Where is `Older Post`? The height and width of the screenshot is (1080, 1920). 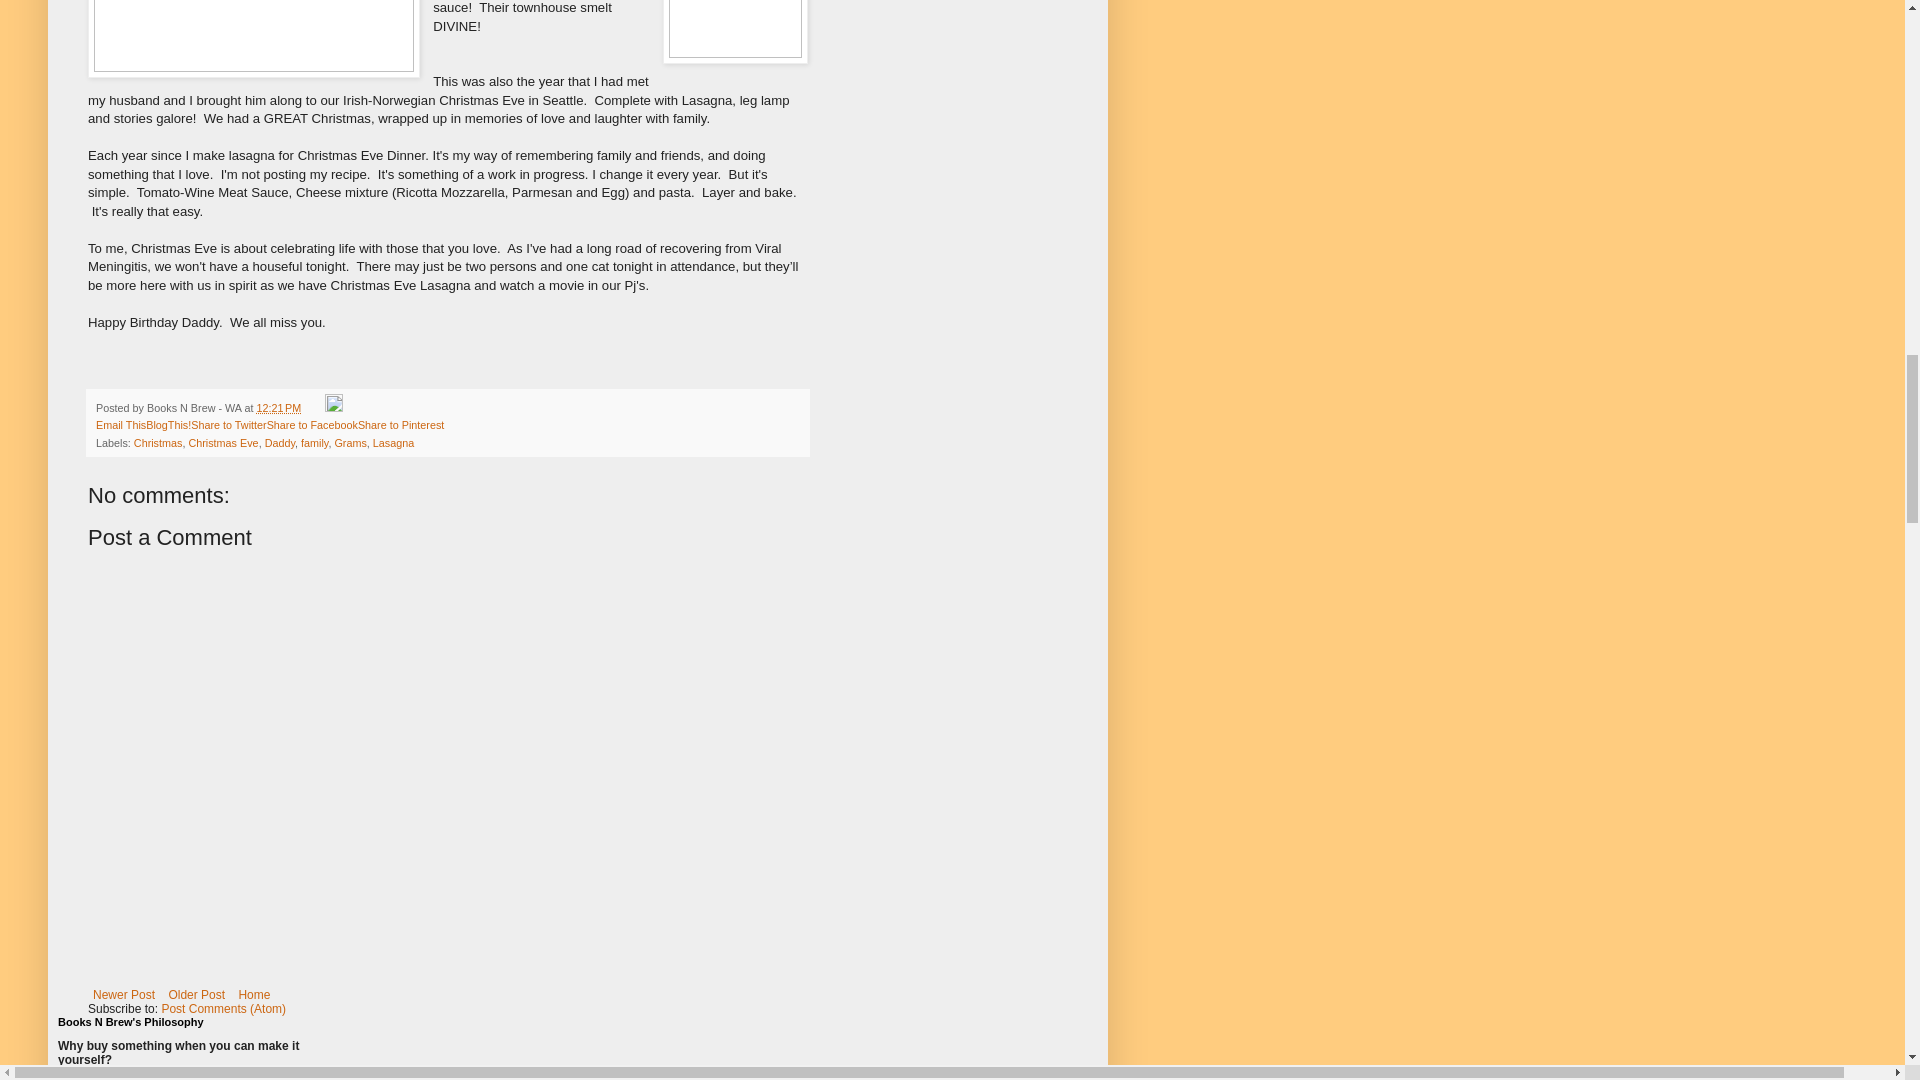 Older Post is located at coordinates (196, 994).